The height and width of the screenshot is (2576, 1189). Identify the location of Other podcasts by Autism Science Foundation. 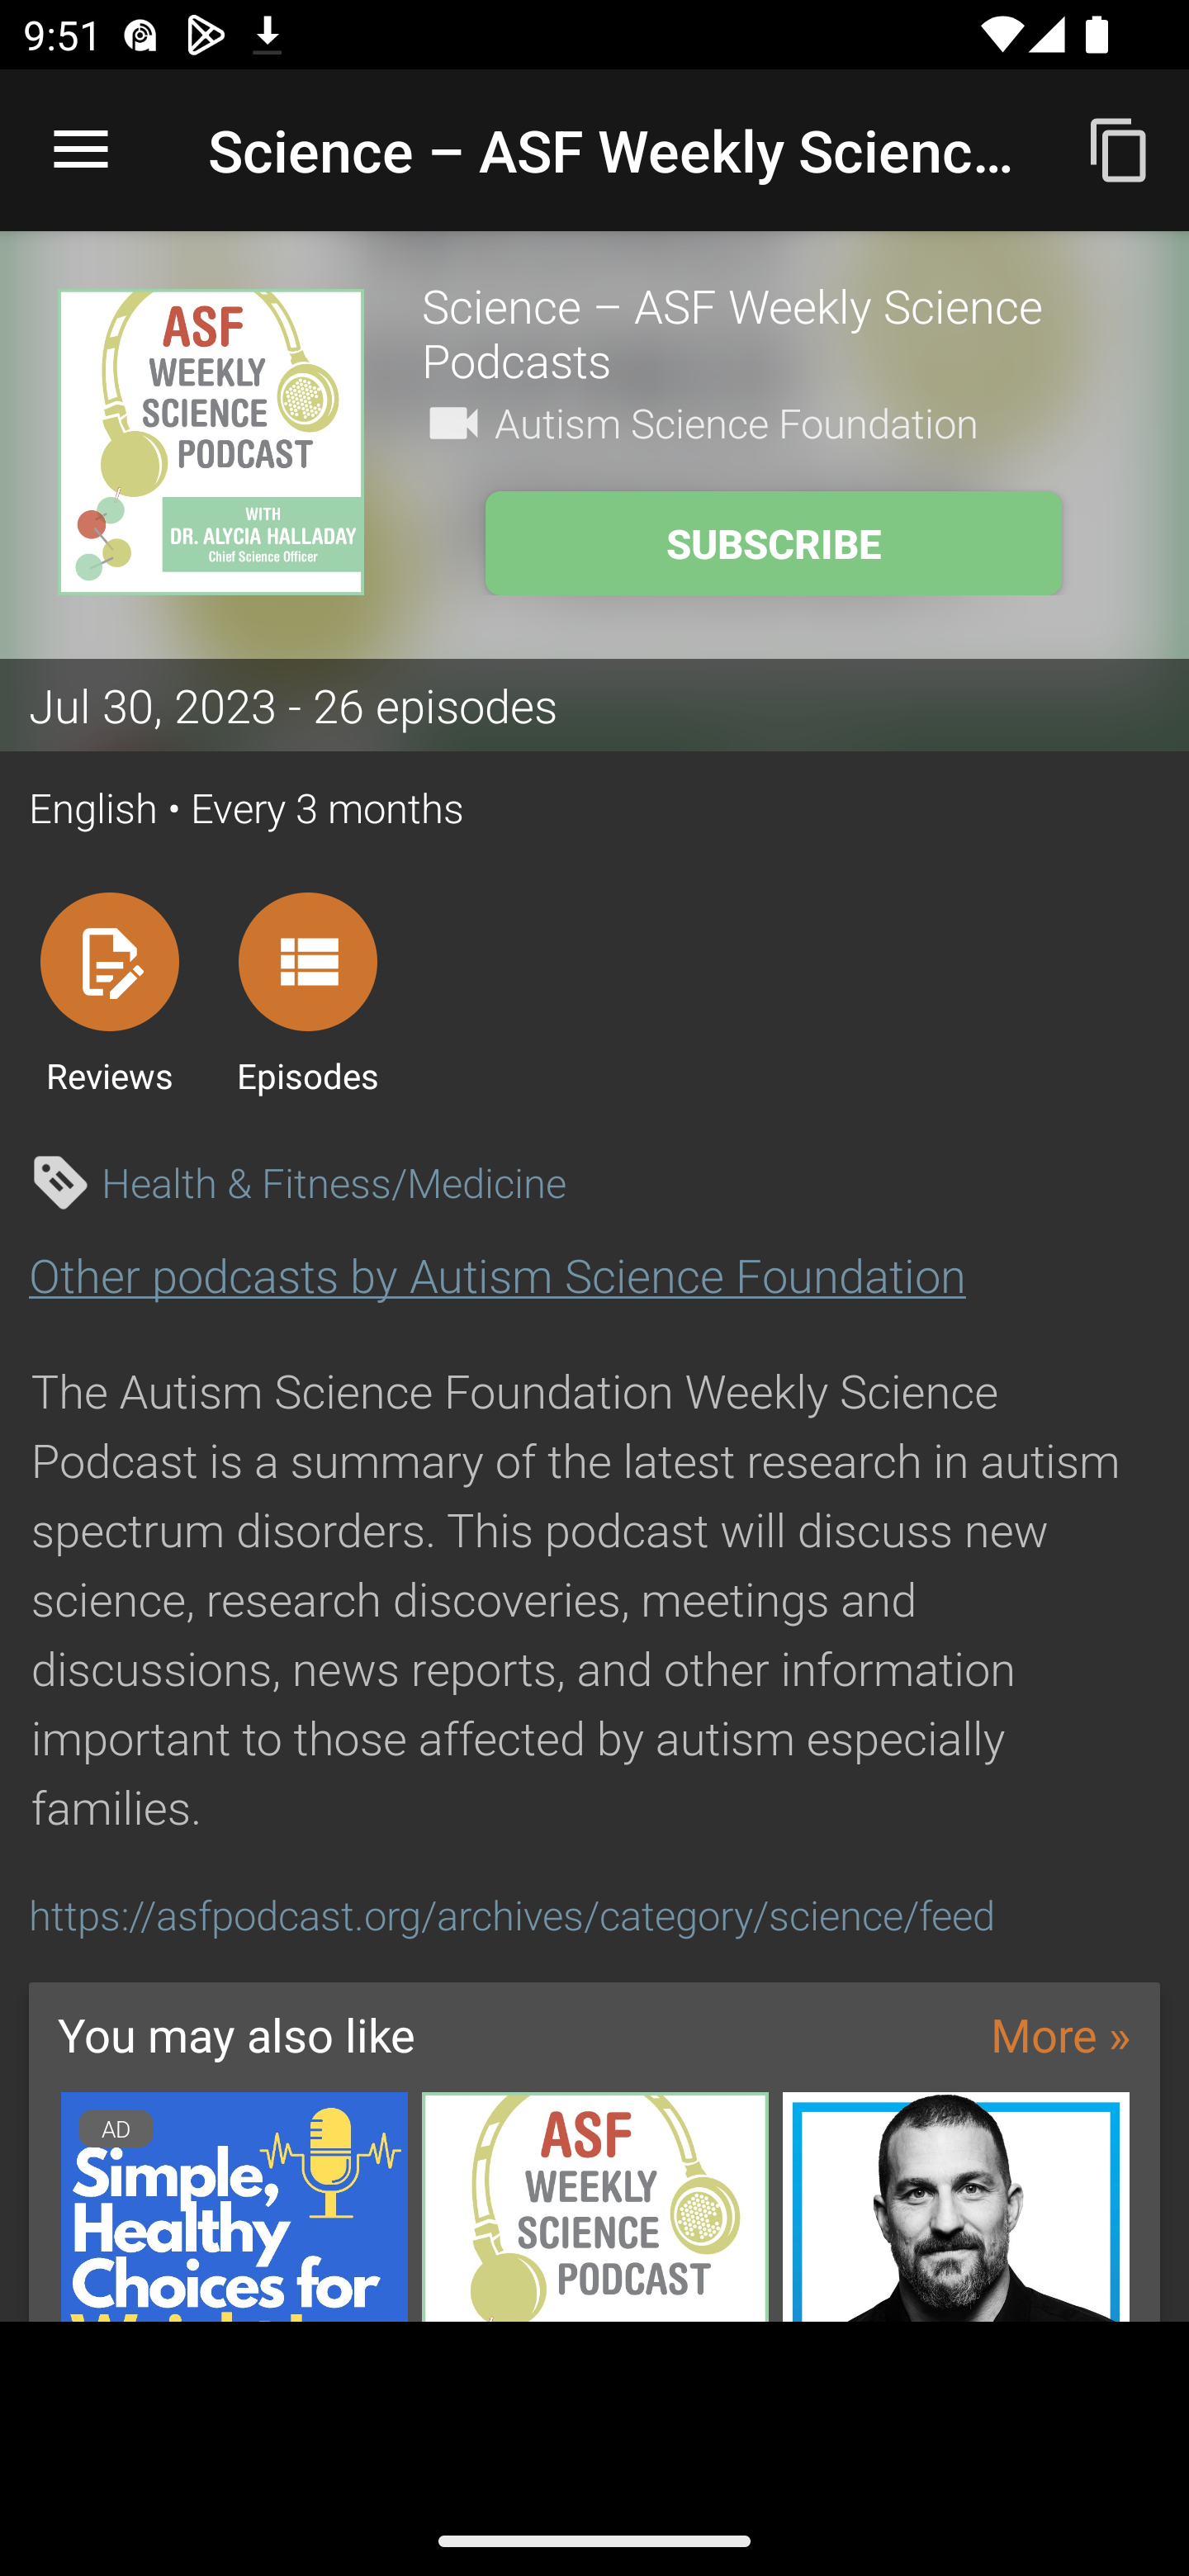
(497, 1275).